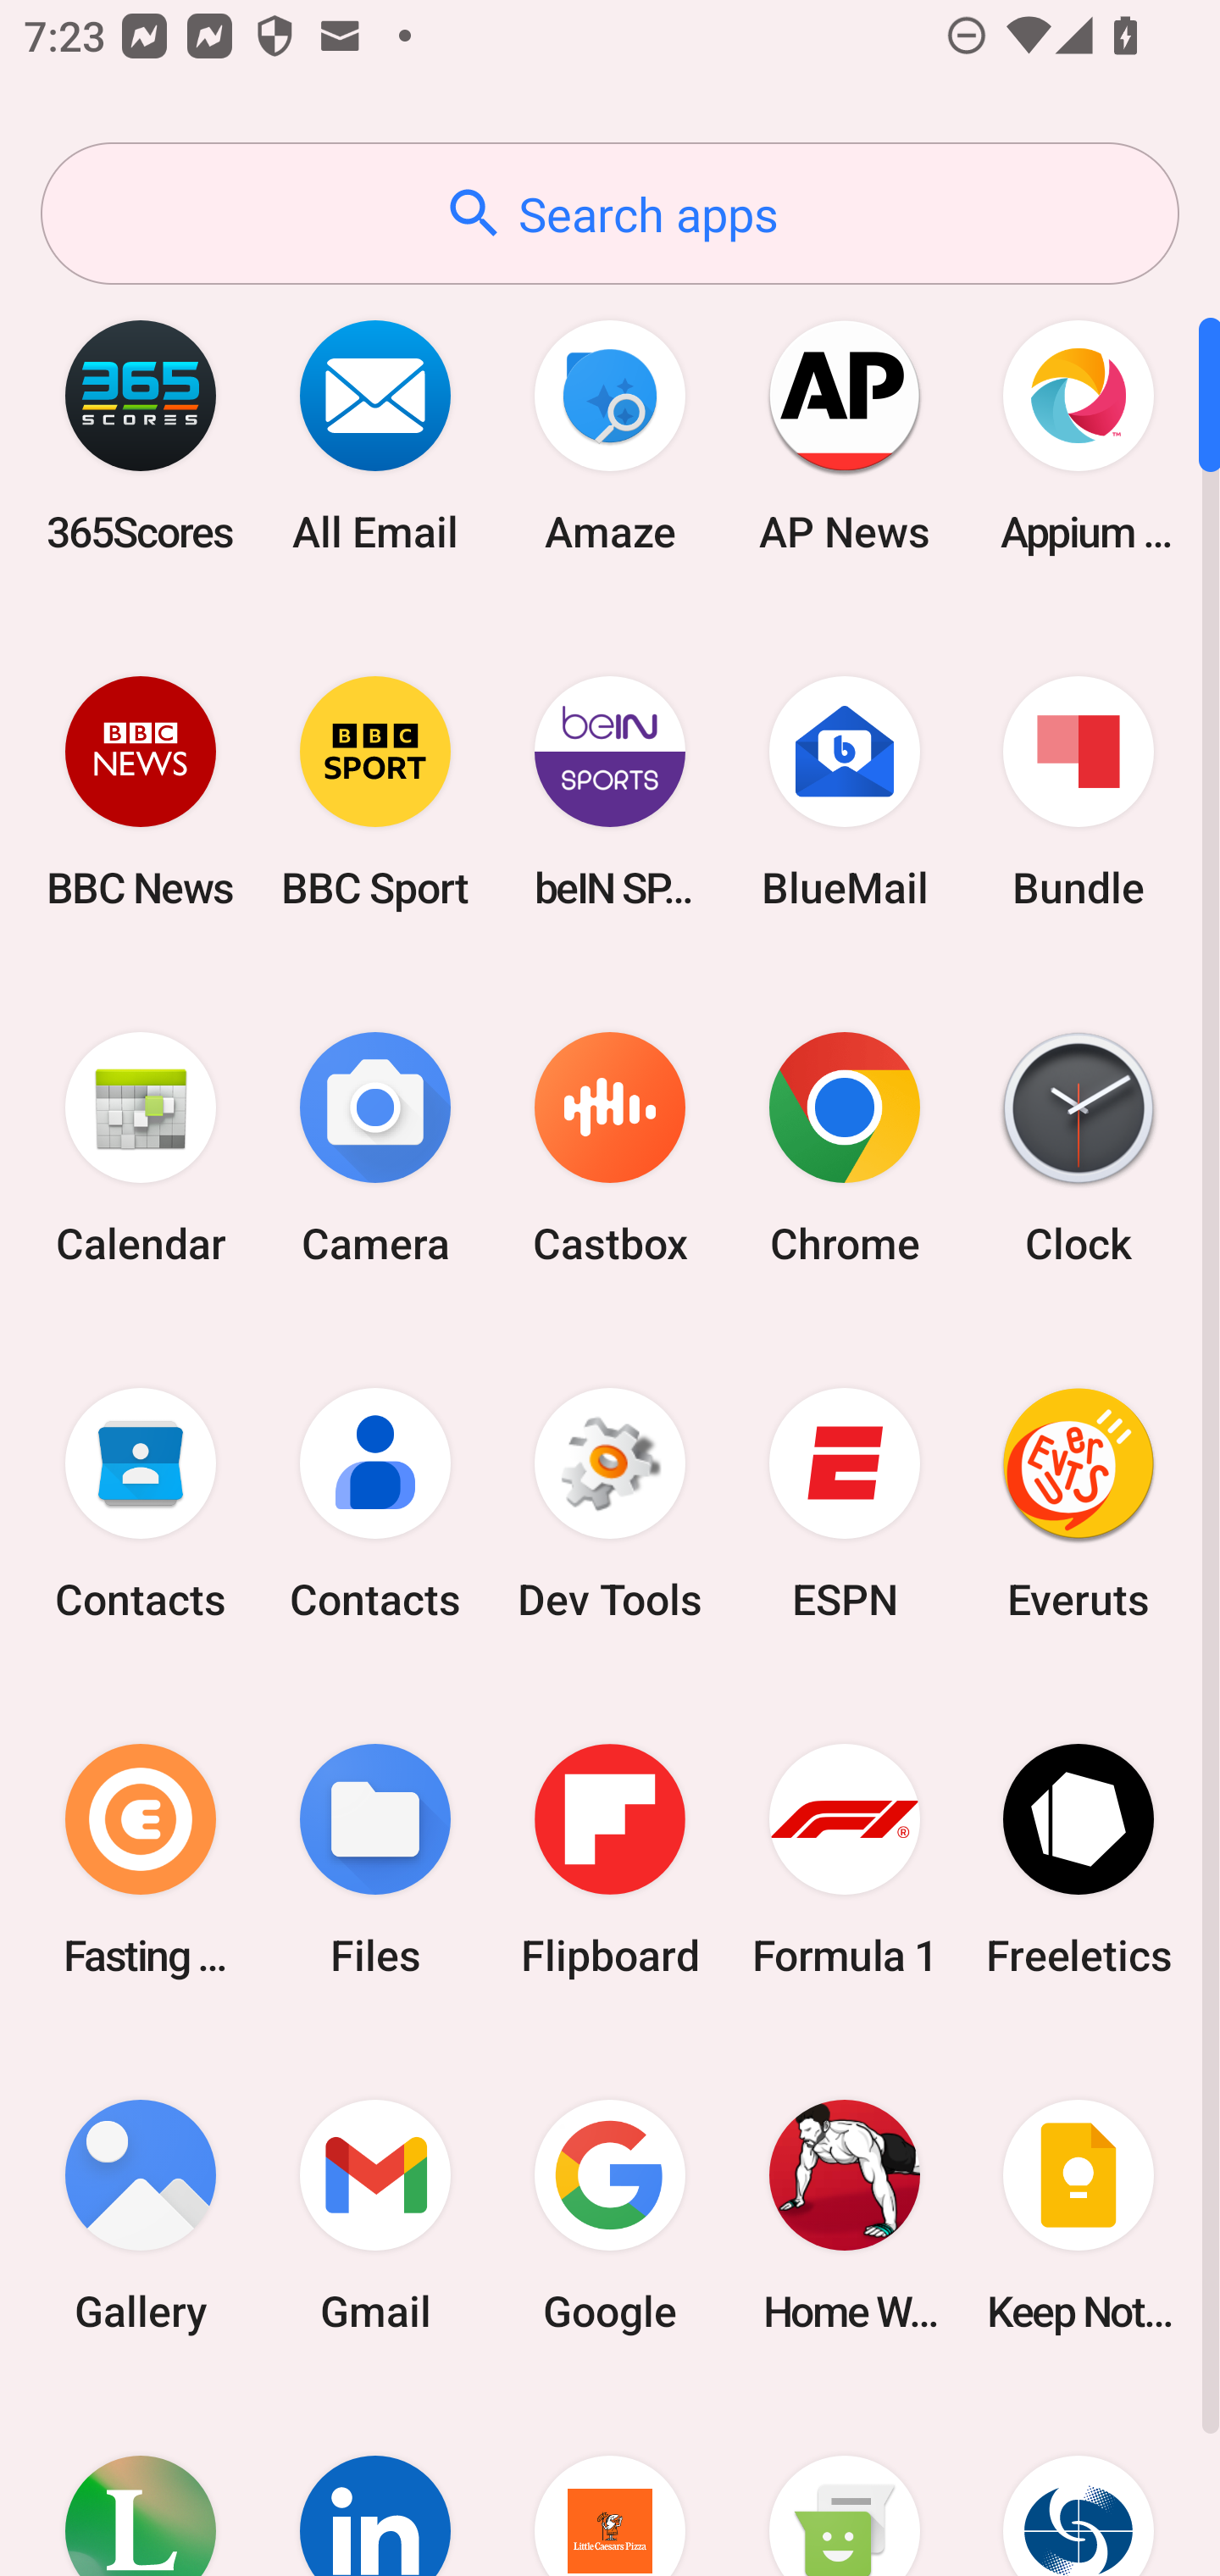 The image size is (1220, 2576). What do you see at coordinates (844, 1859) in the screenshot?
I see `Formula 1` at bounding box center [844, 1859].